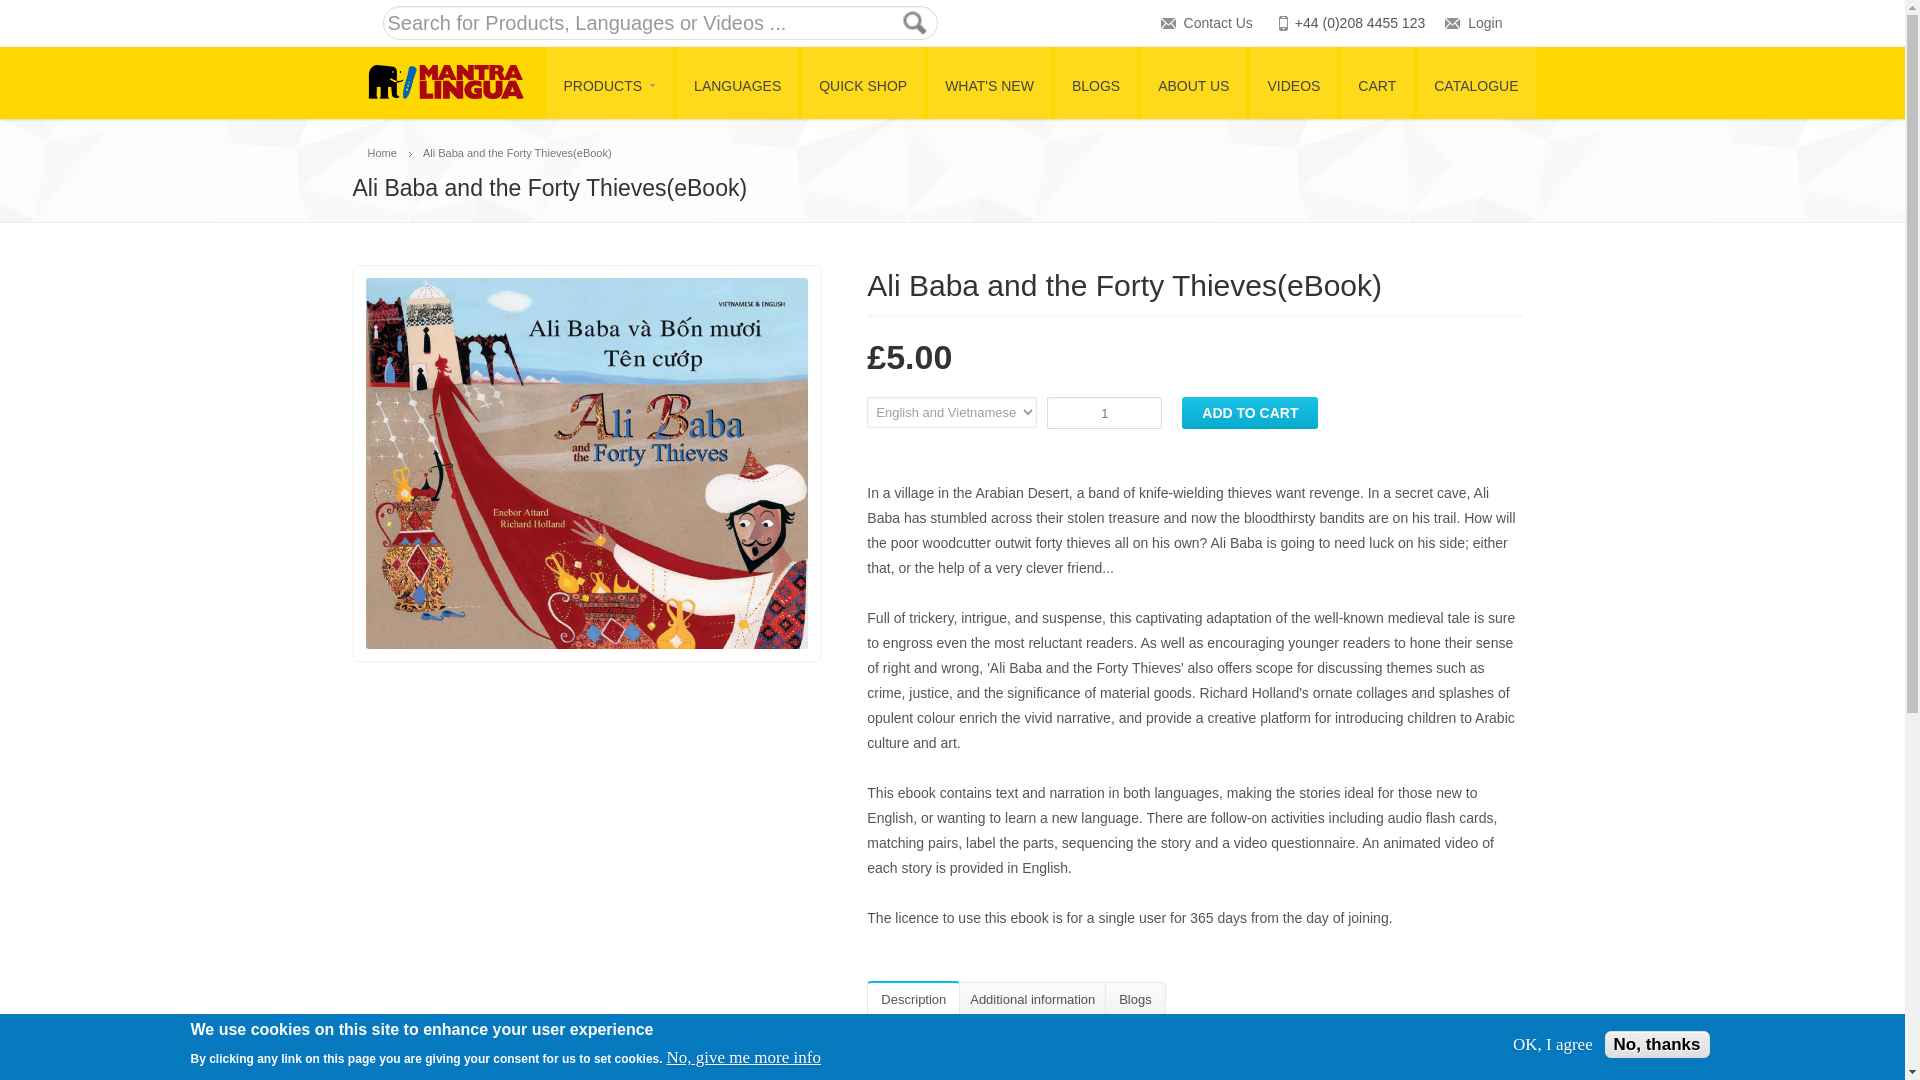 This screenshot has width=1920, height=1080. I want to click on VIDEOS, so click(1292, 82).